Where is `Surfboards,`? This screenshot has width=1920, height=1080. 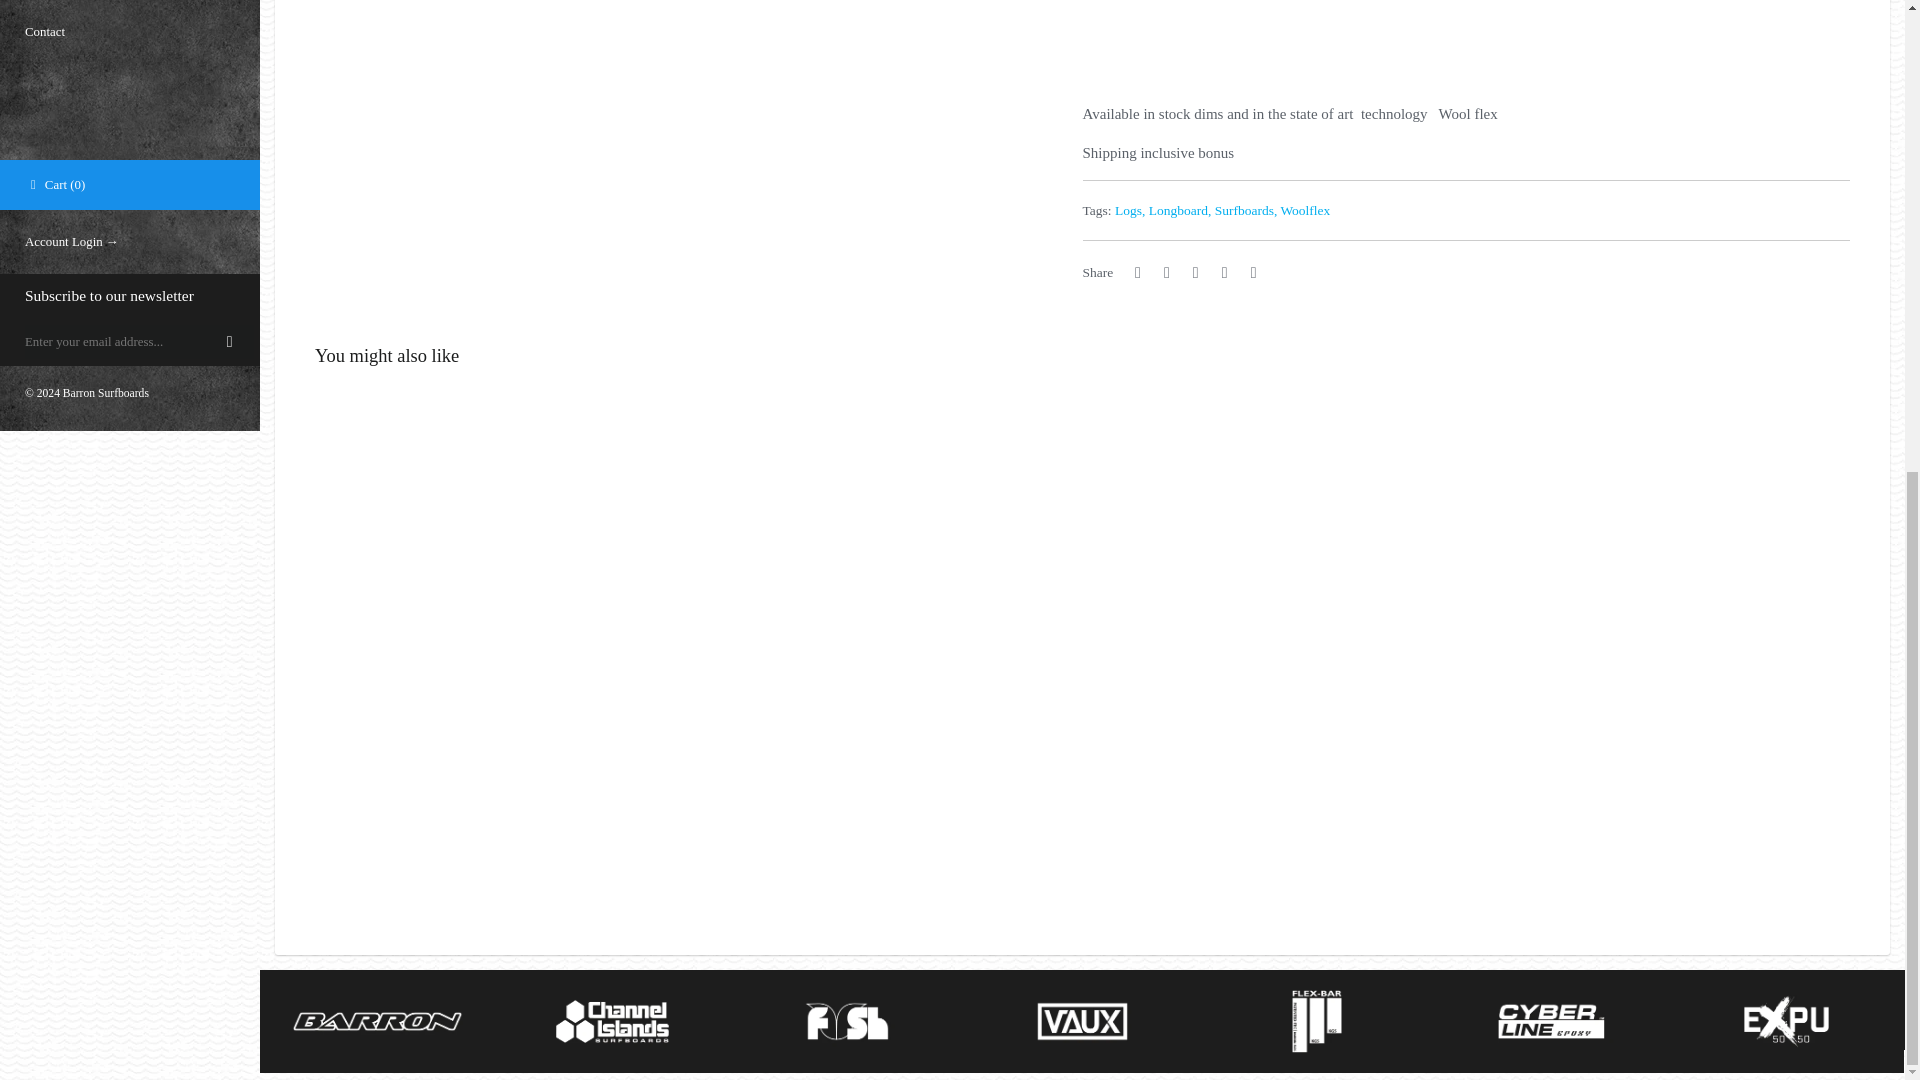
Surfboards, is located at coordinates (1246, 210).